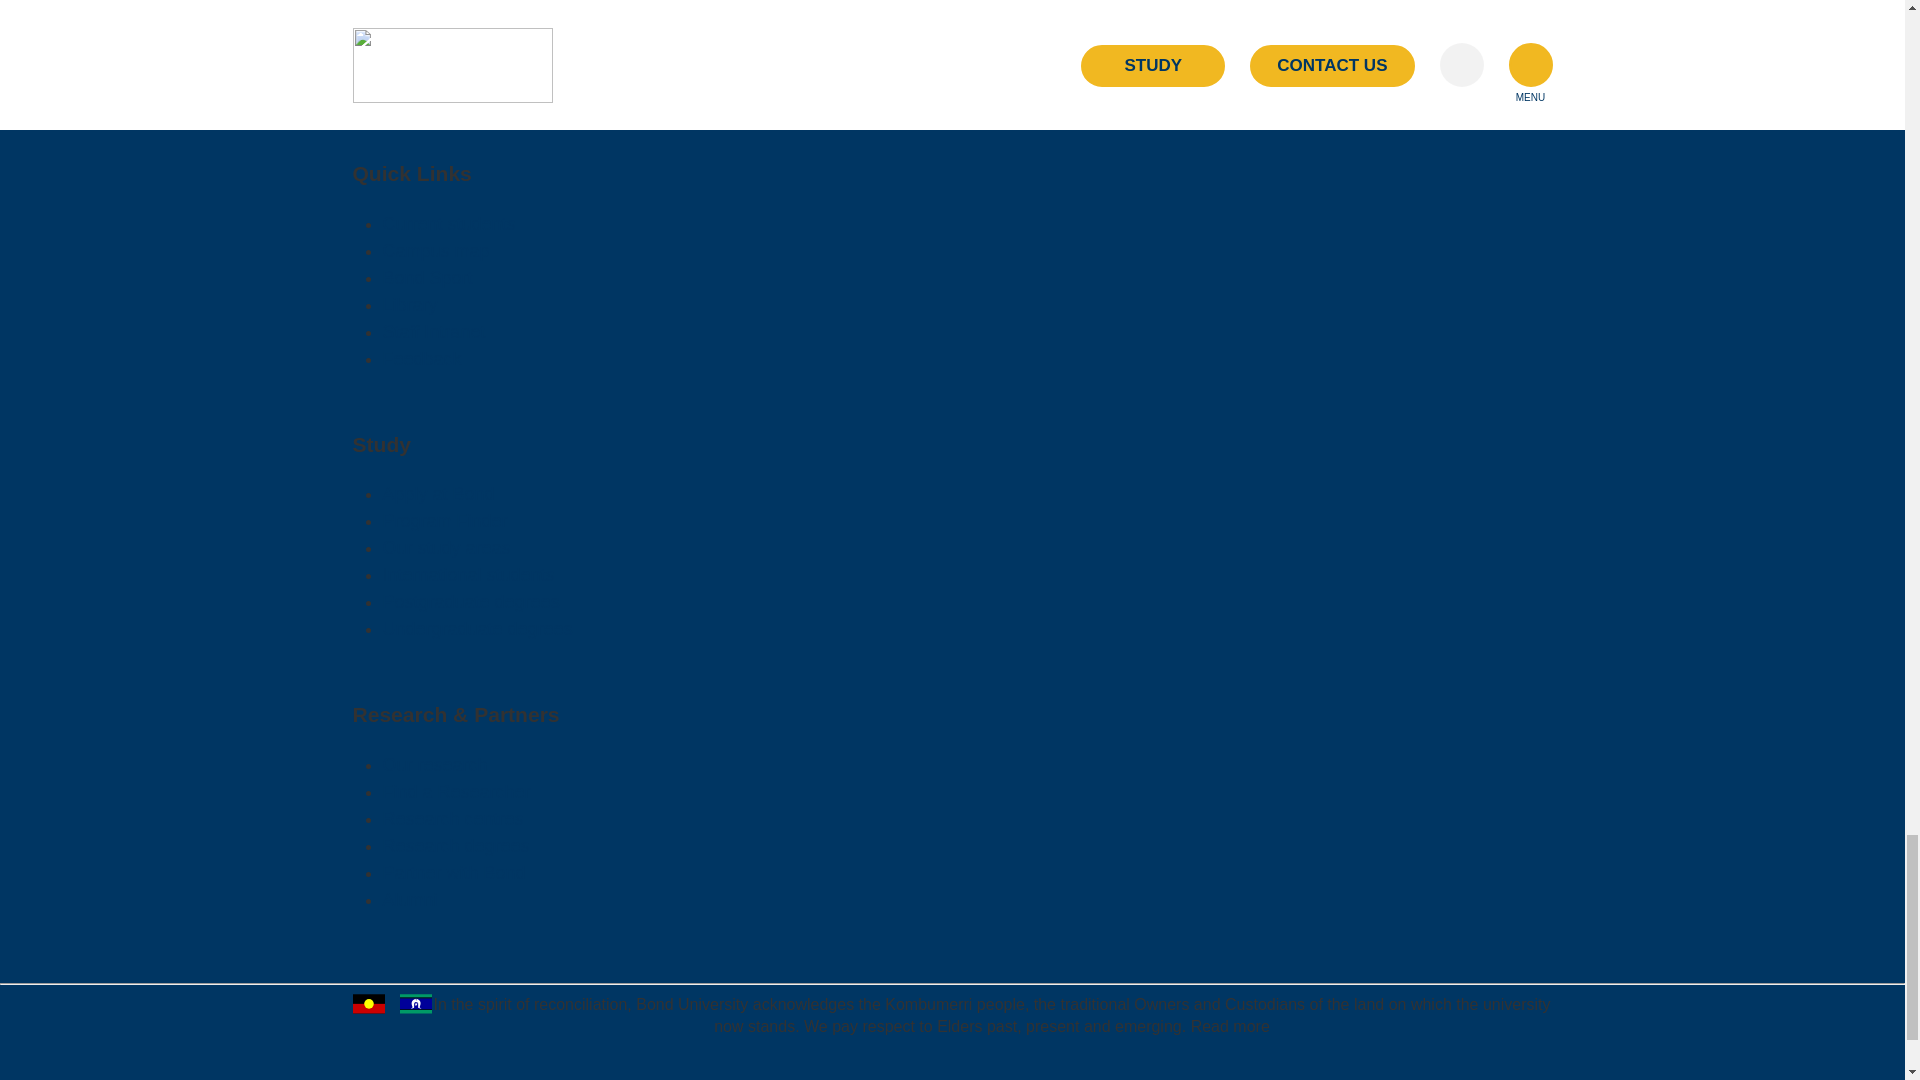  What do you see at coordinates (436, 250) in the screenshot?
I see `Campus map` at bounding box center [436, 250].